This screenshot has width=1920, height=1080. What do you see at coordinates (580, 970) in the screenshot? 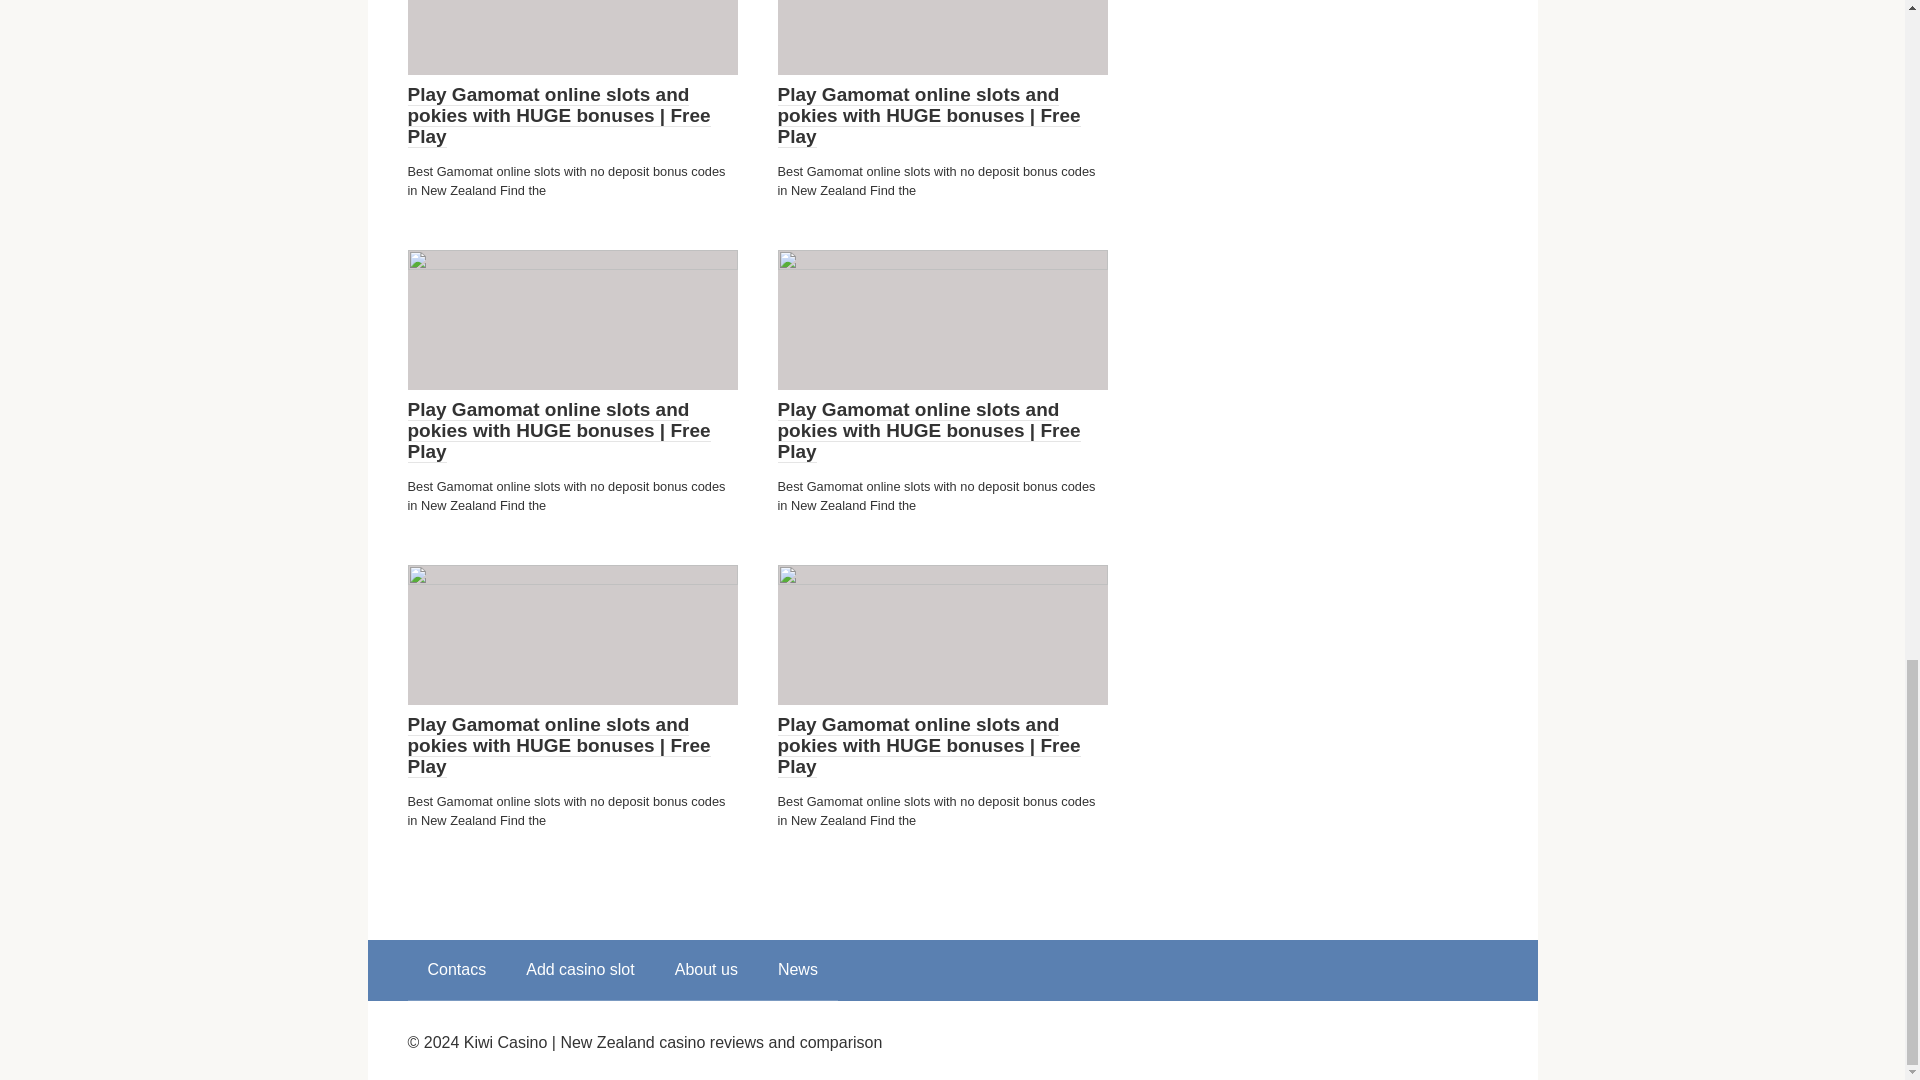
I see `Add casino slot` at bounding box center [580, 970].